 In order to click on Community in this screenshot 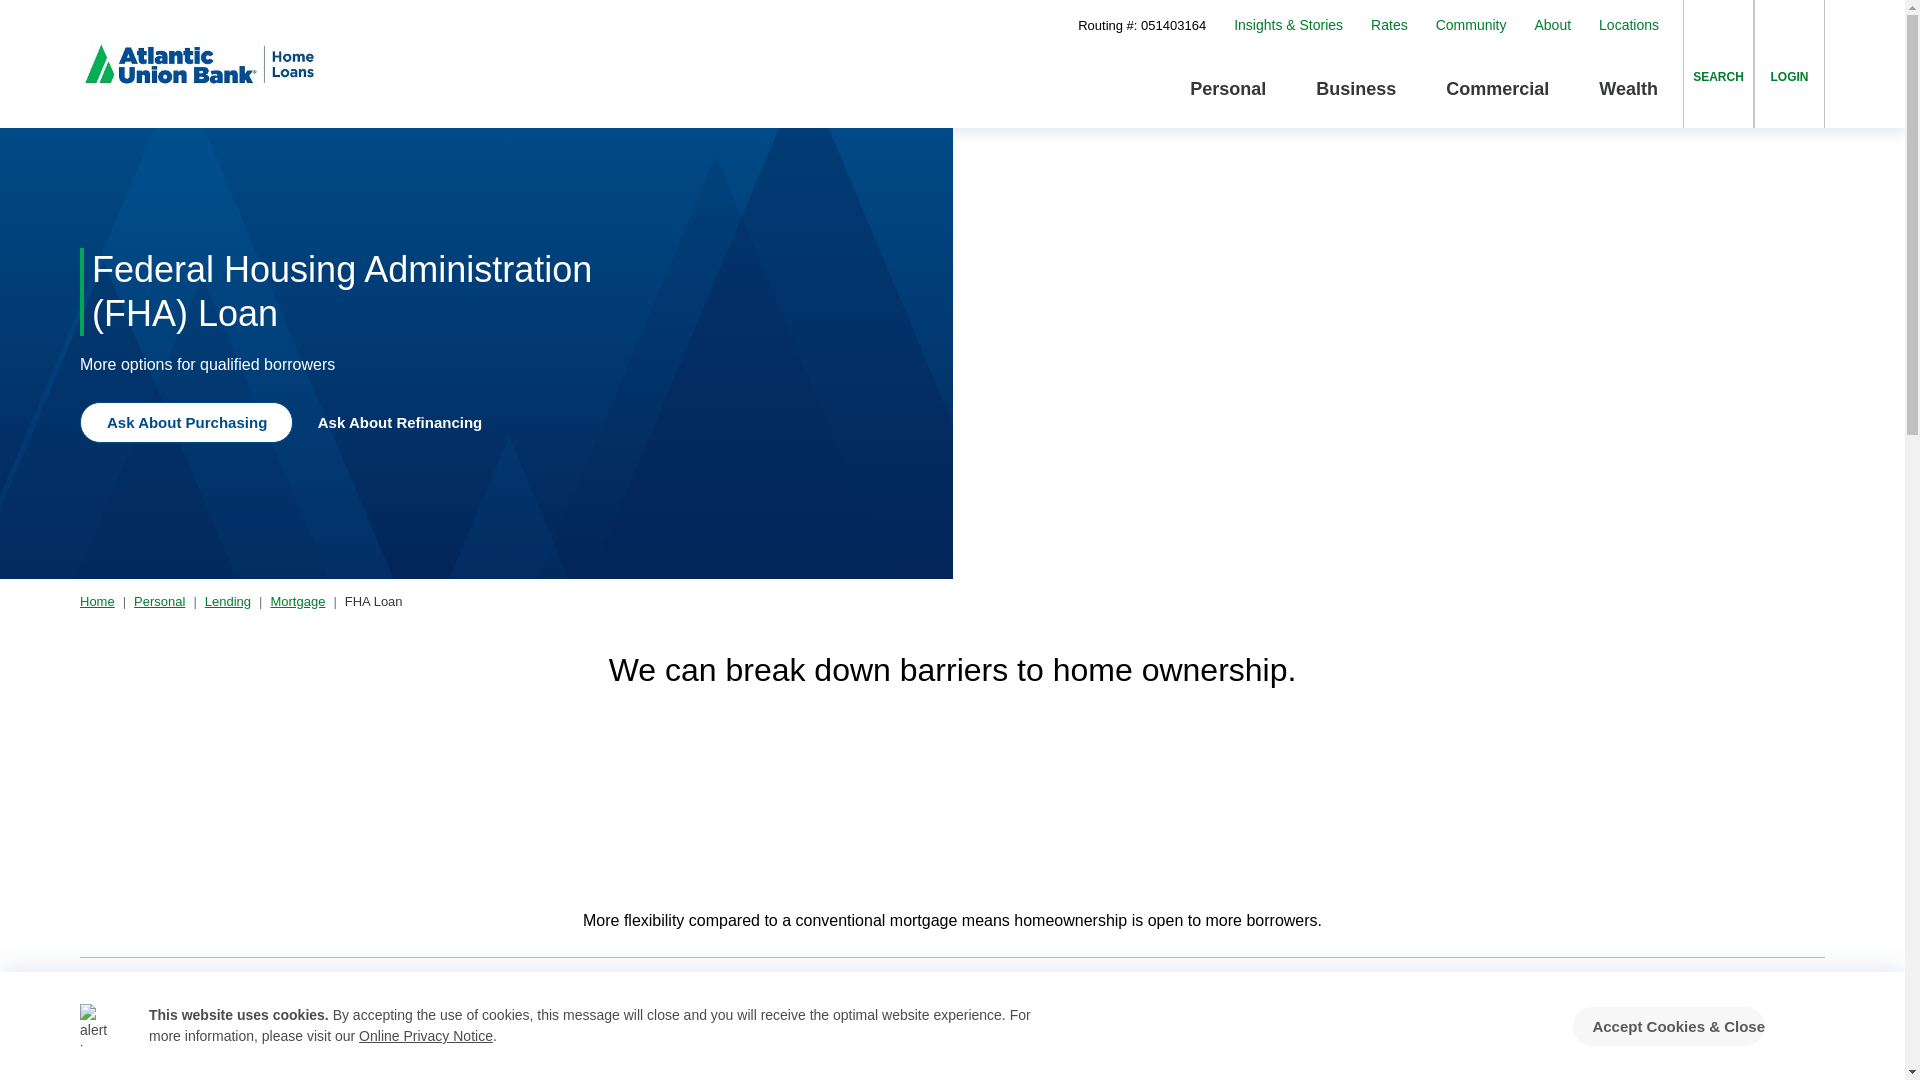, I will do `click(1472, 25)`.